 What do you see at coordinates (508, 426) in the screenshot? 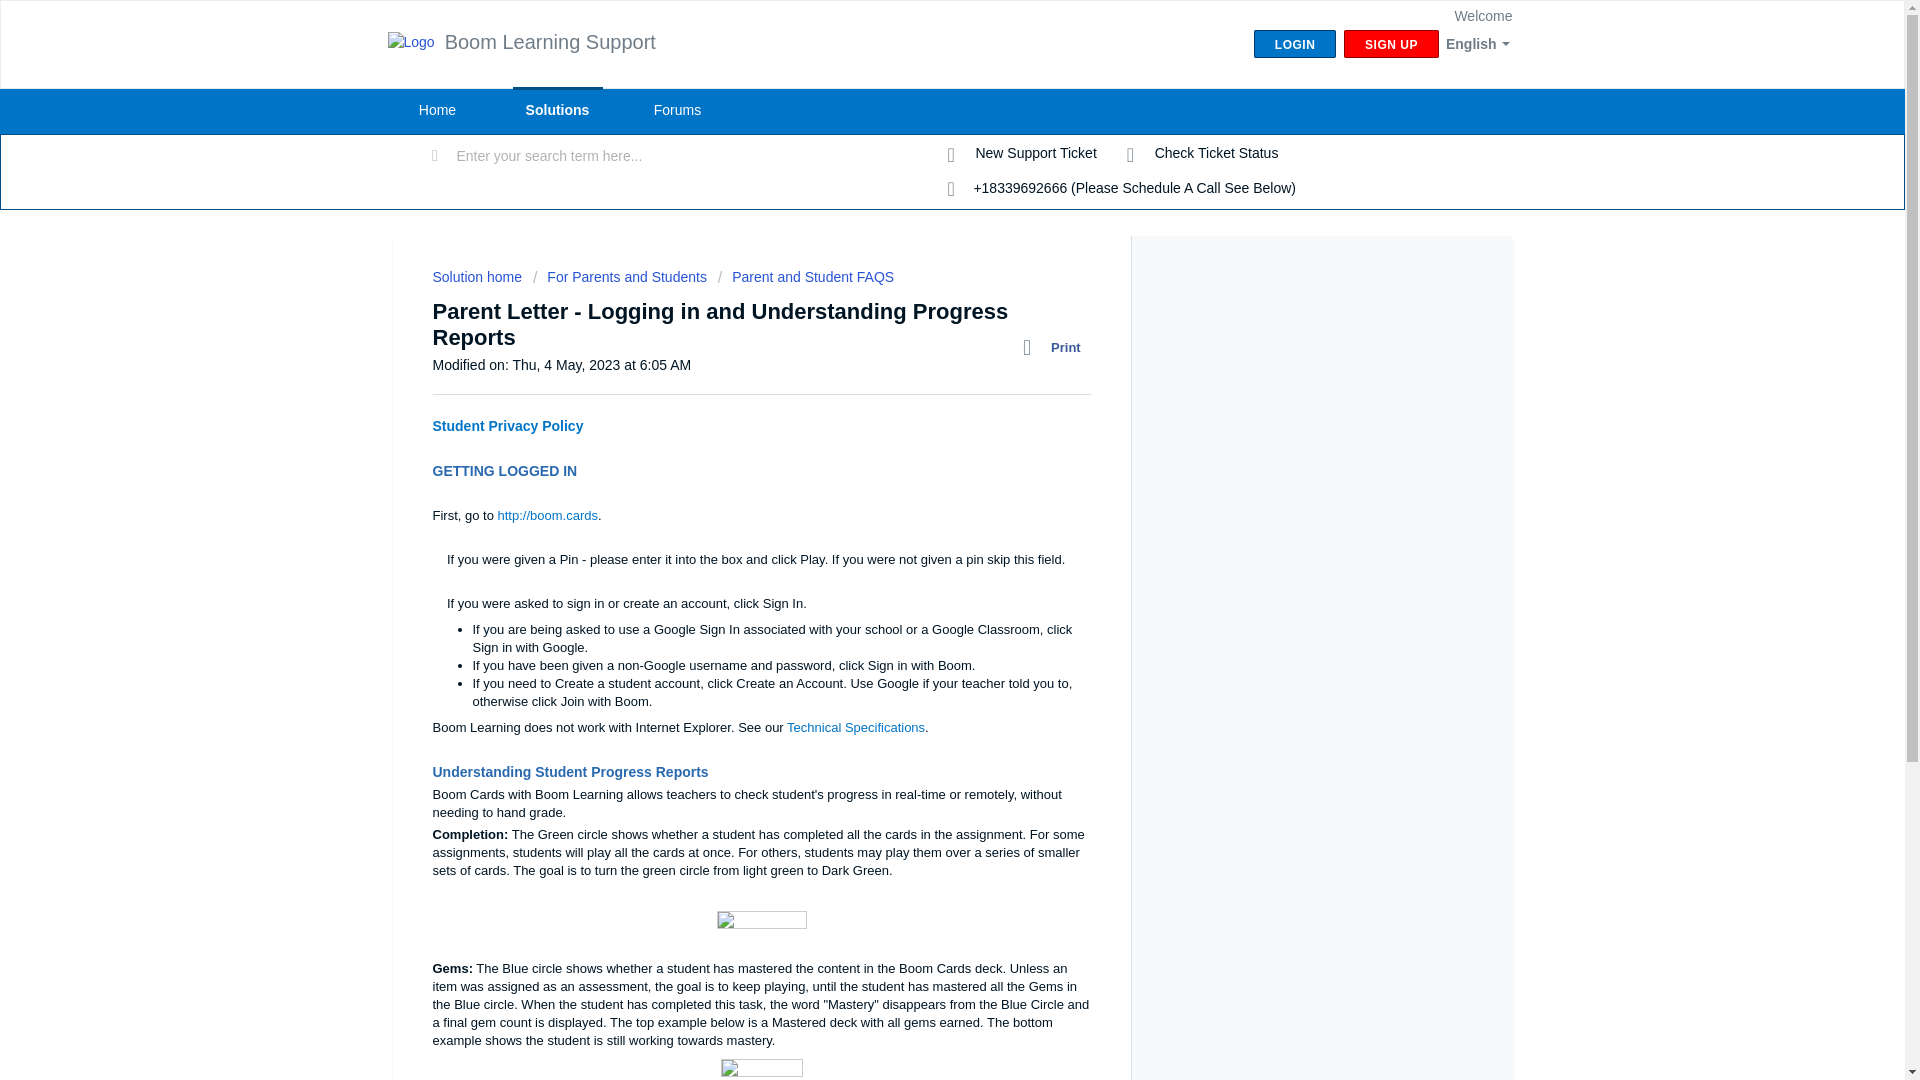
I see `Student Privacy Policy` at bounding box center [508, 426].